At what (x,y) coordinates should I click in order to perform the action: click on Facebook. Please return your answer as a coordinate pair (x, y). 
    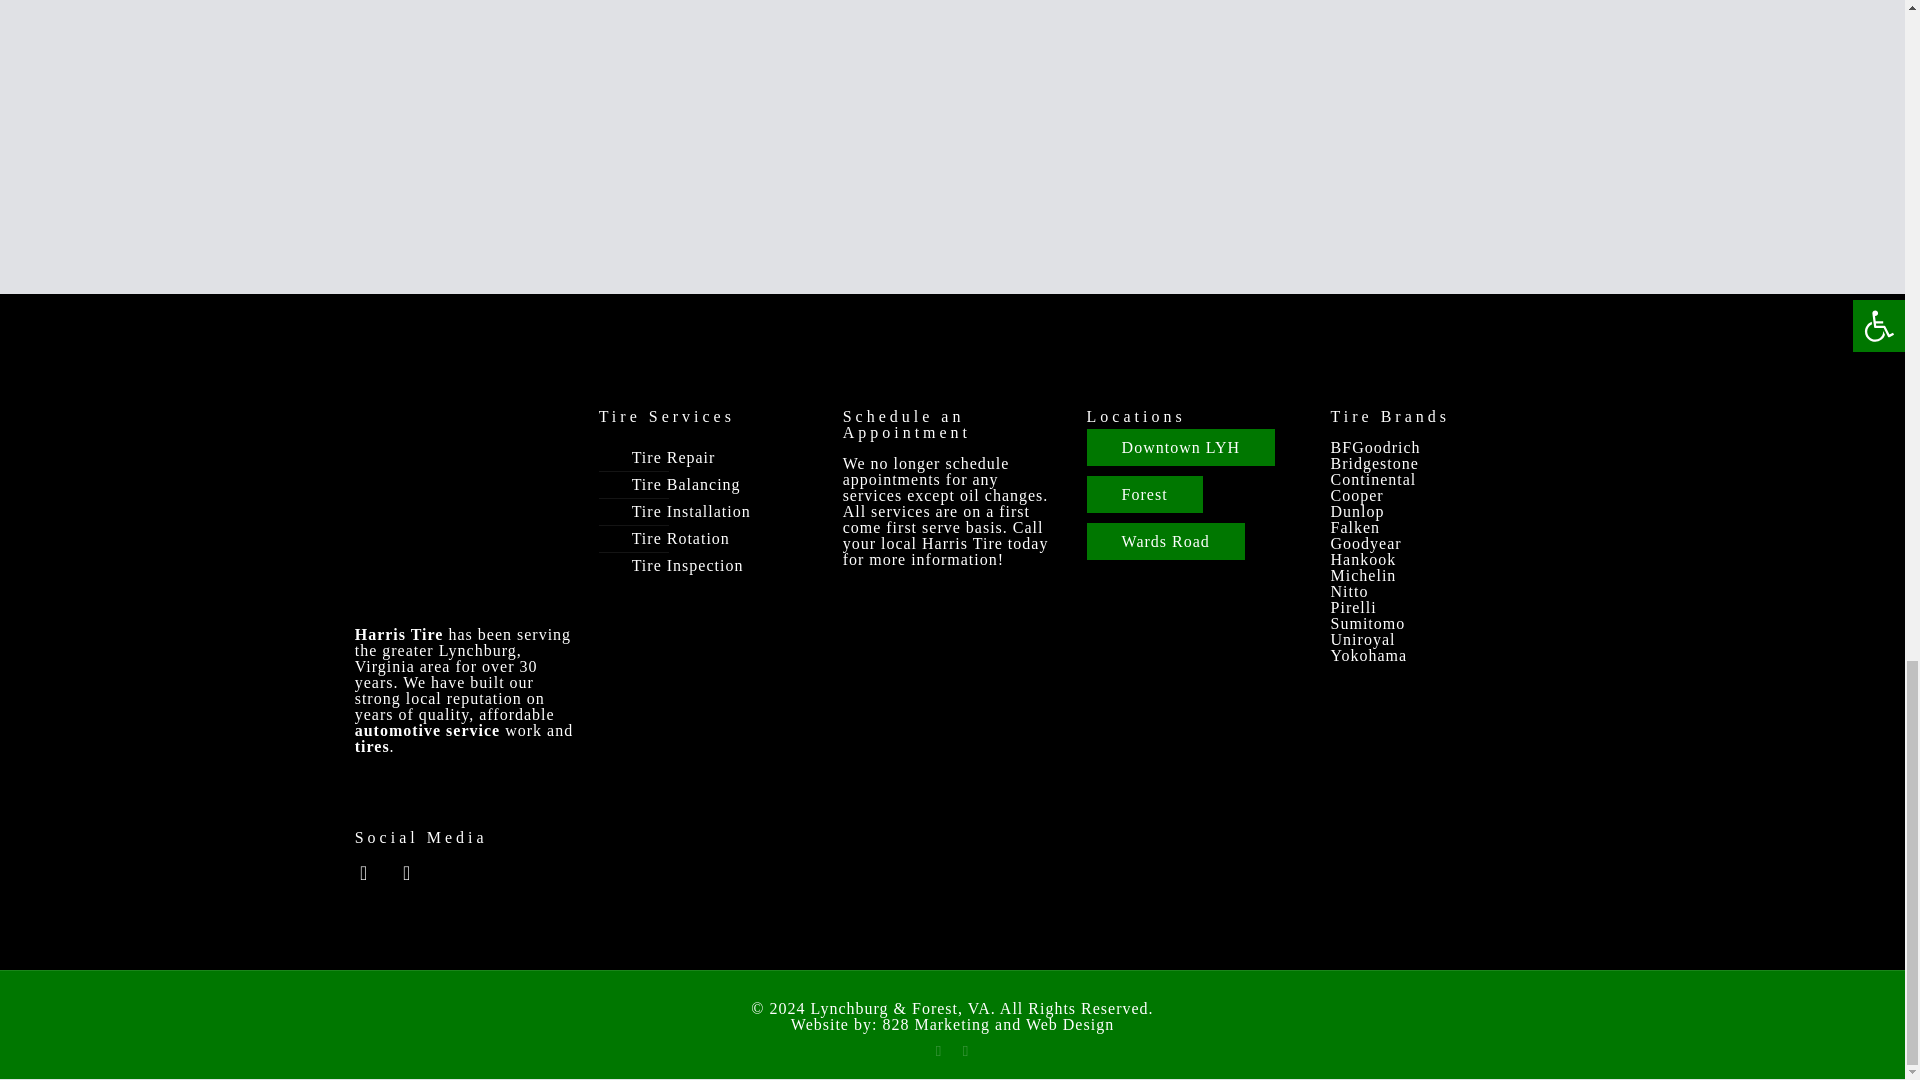
    Looking at the image, I should click on (938, 1051).